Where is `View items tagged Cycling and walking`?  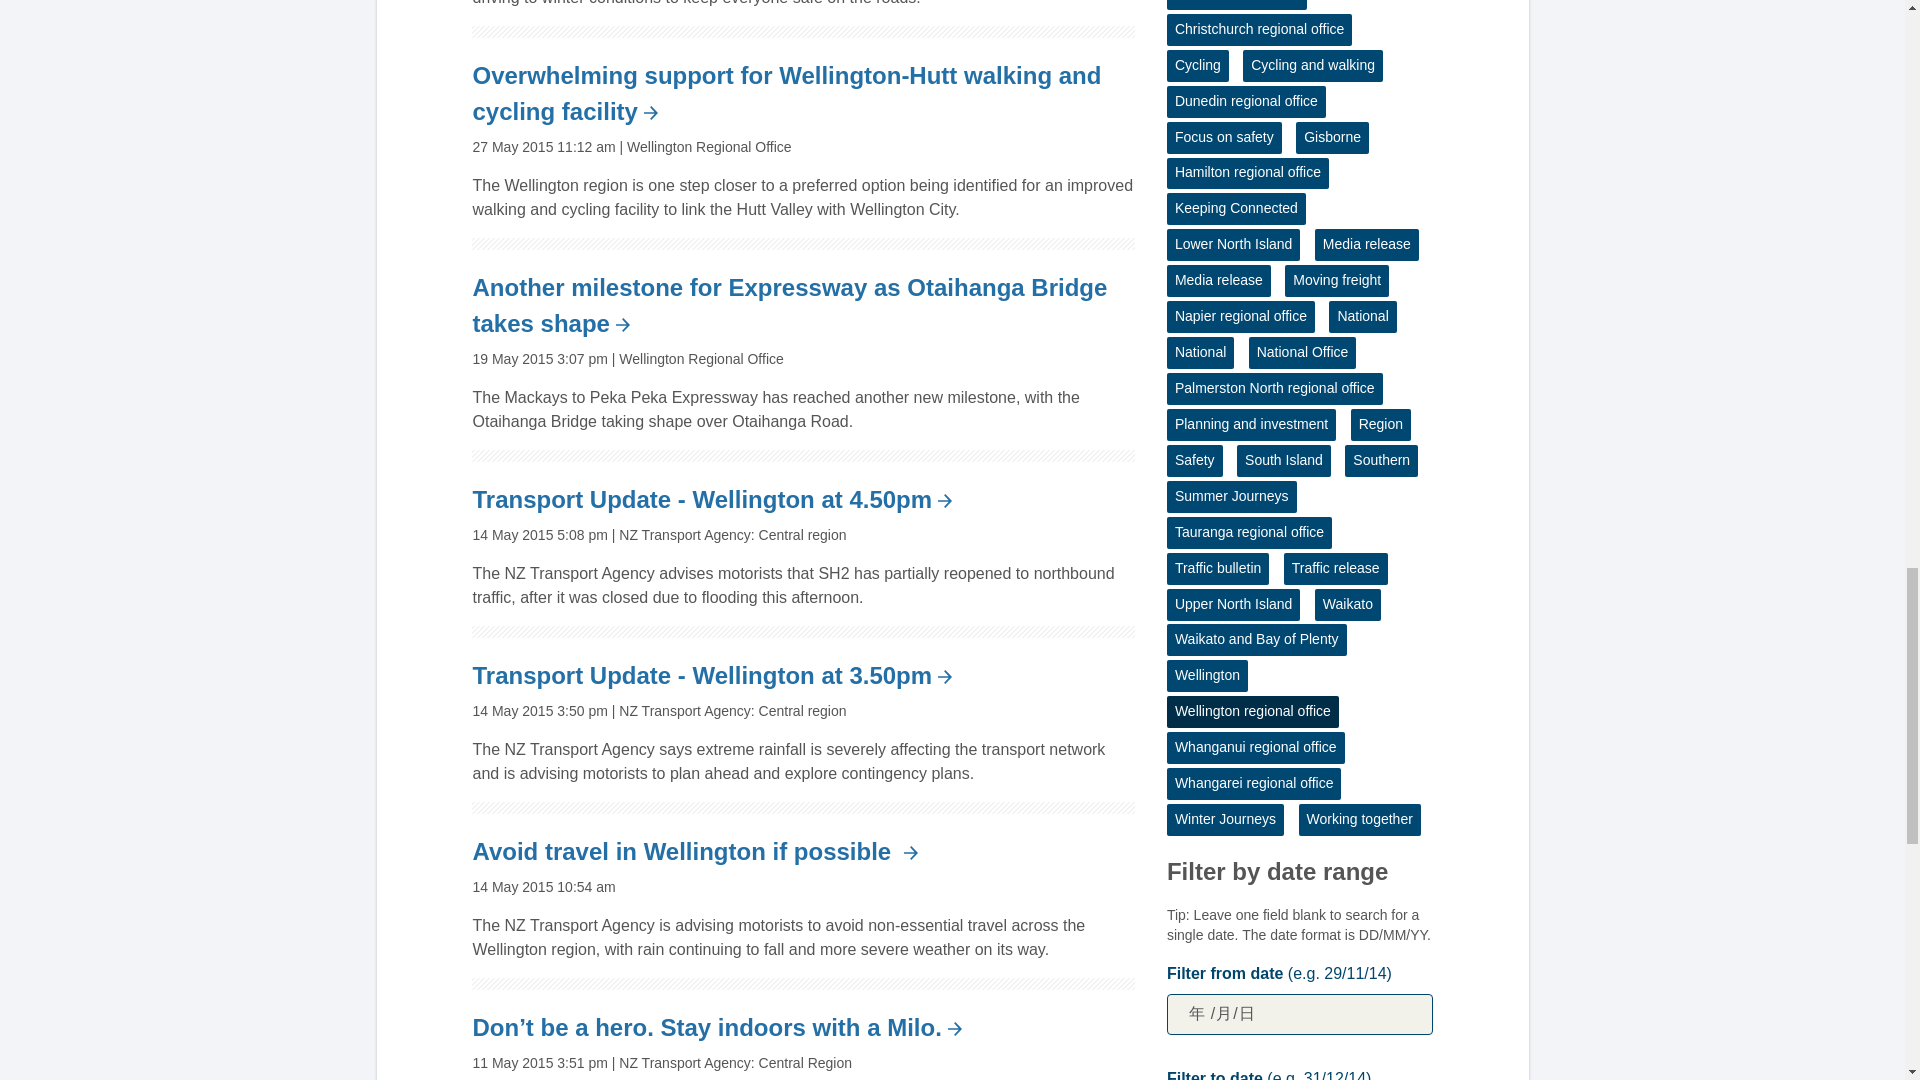
View items tagged Cycling and walking is located at coordinates (1312, 66).